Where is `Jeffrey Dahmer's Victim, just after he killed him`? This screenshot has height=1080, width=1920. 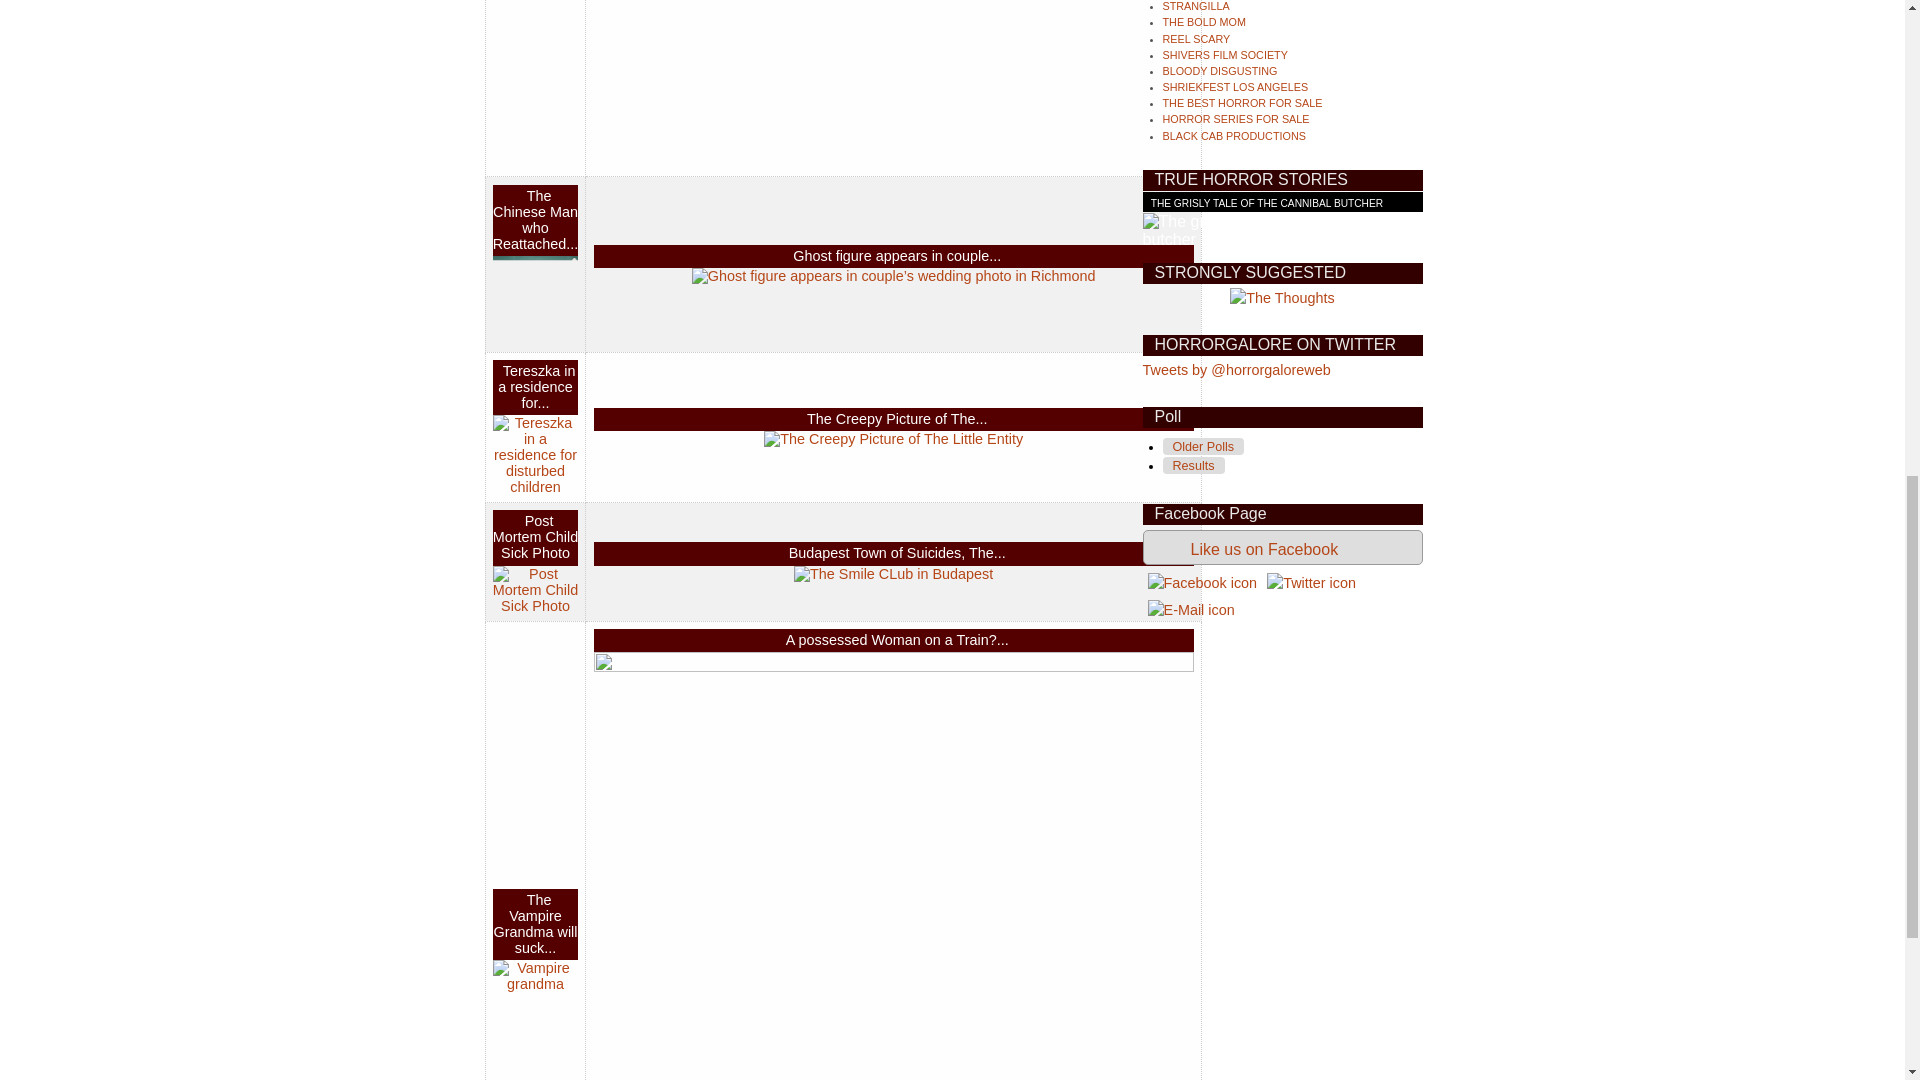 Jeffrey Dahmer's Victim, just after he killed him is located at coordinates (894, 83).